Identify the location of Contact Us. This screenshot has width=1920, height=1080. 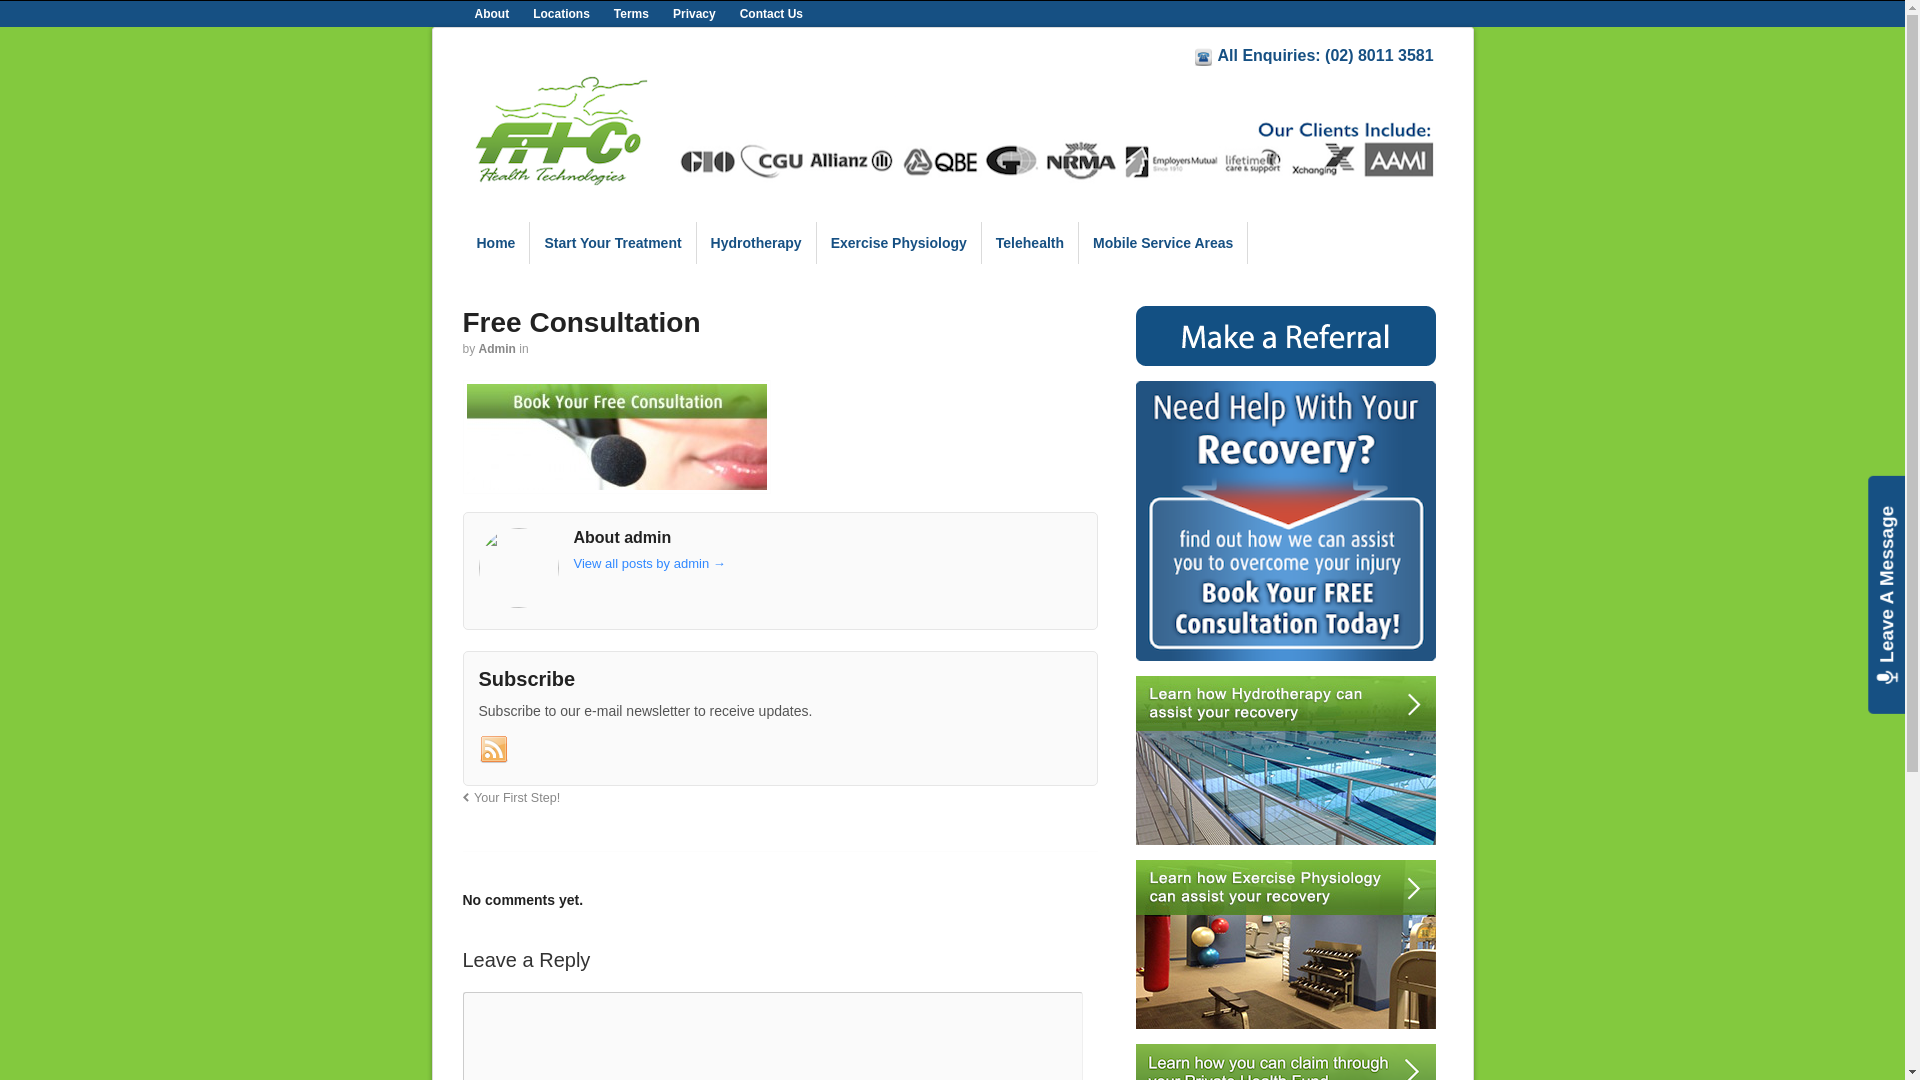
(772, 14).